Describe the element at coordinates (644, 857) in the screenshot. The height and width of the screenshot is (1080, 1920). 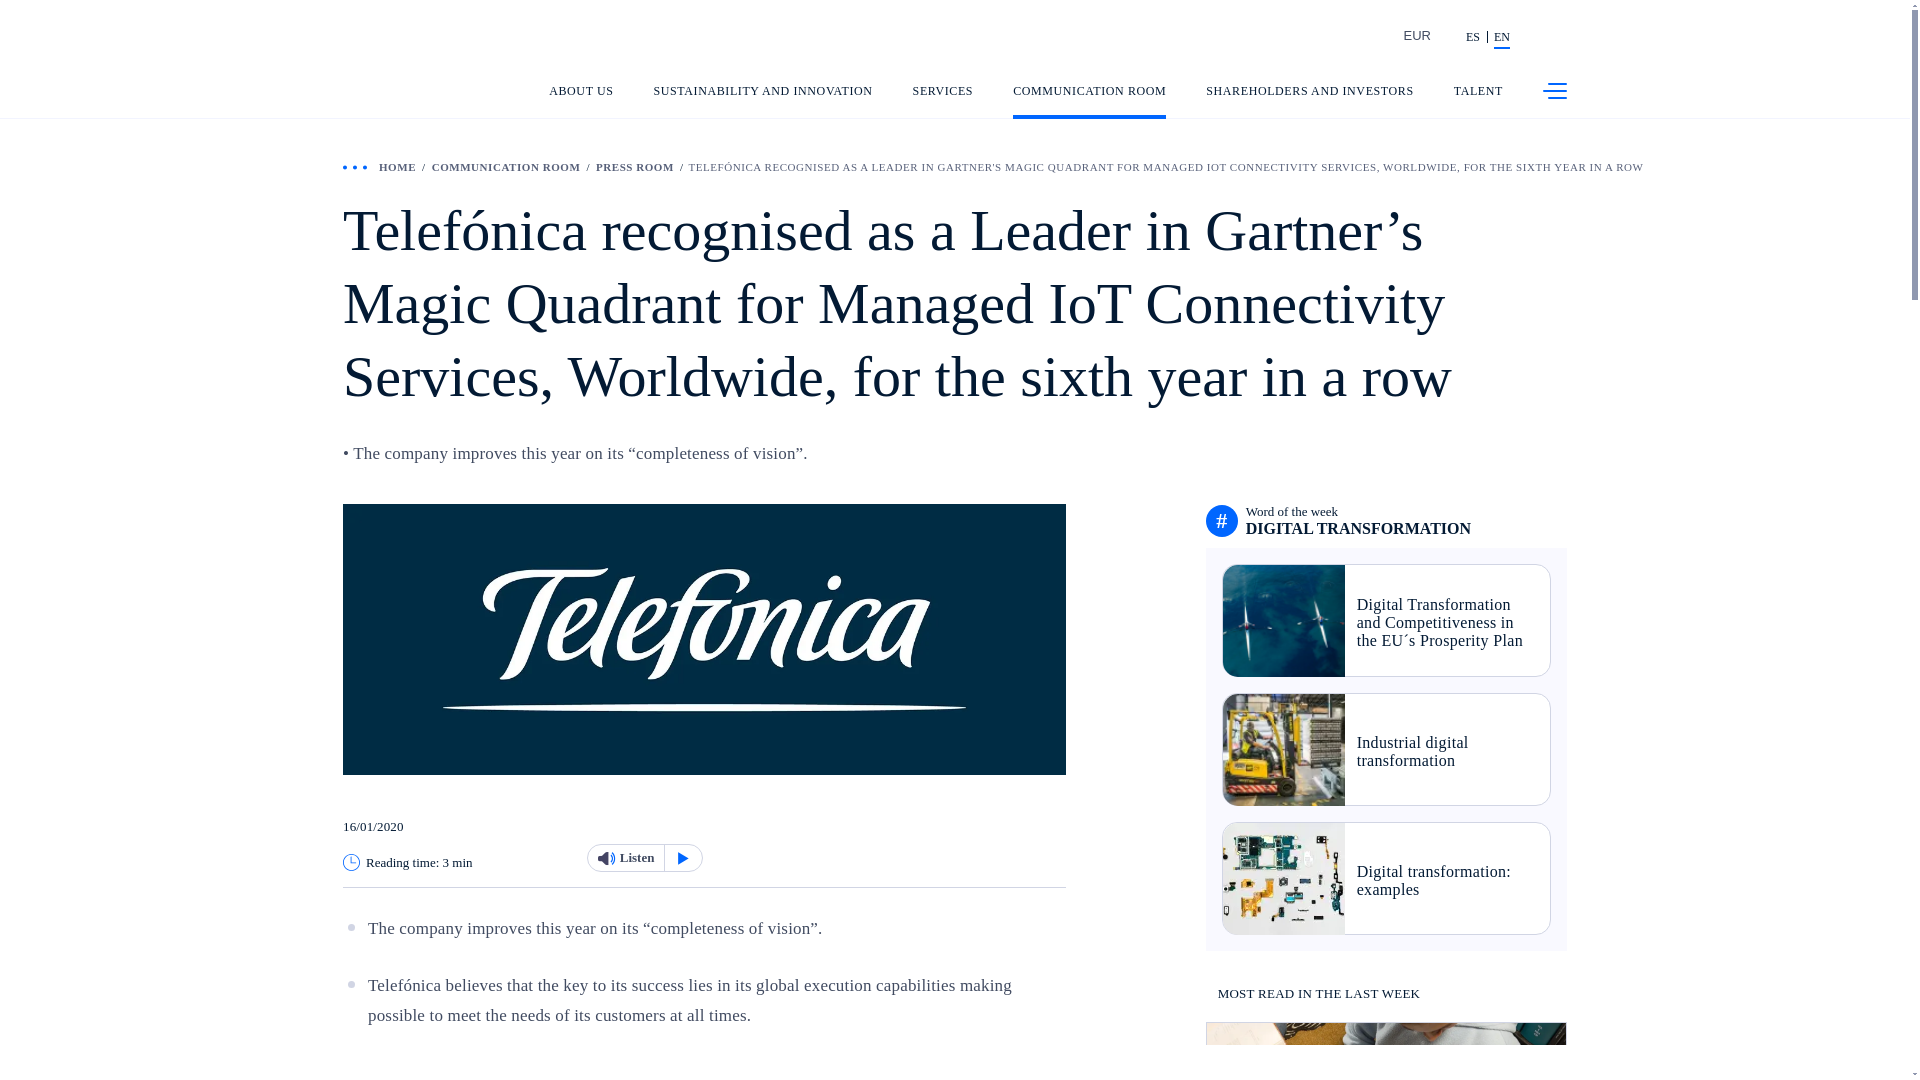
I see `Listen to this page with ReadSpeaker webReader` at that location.